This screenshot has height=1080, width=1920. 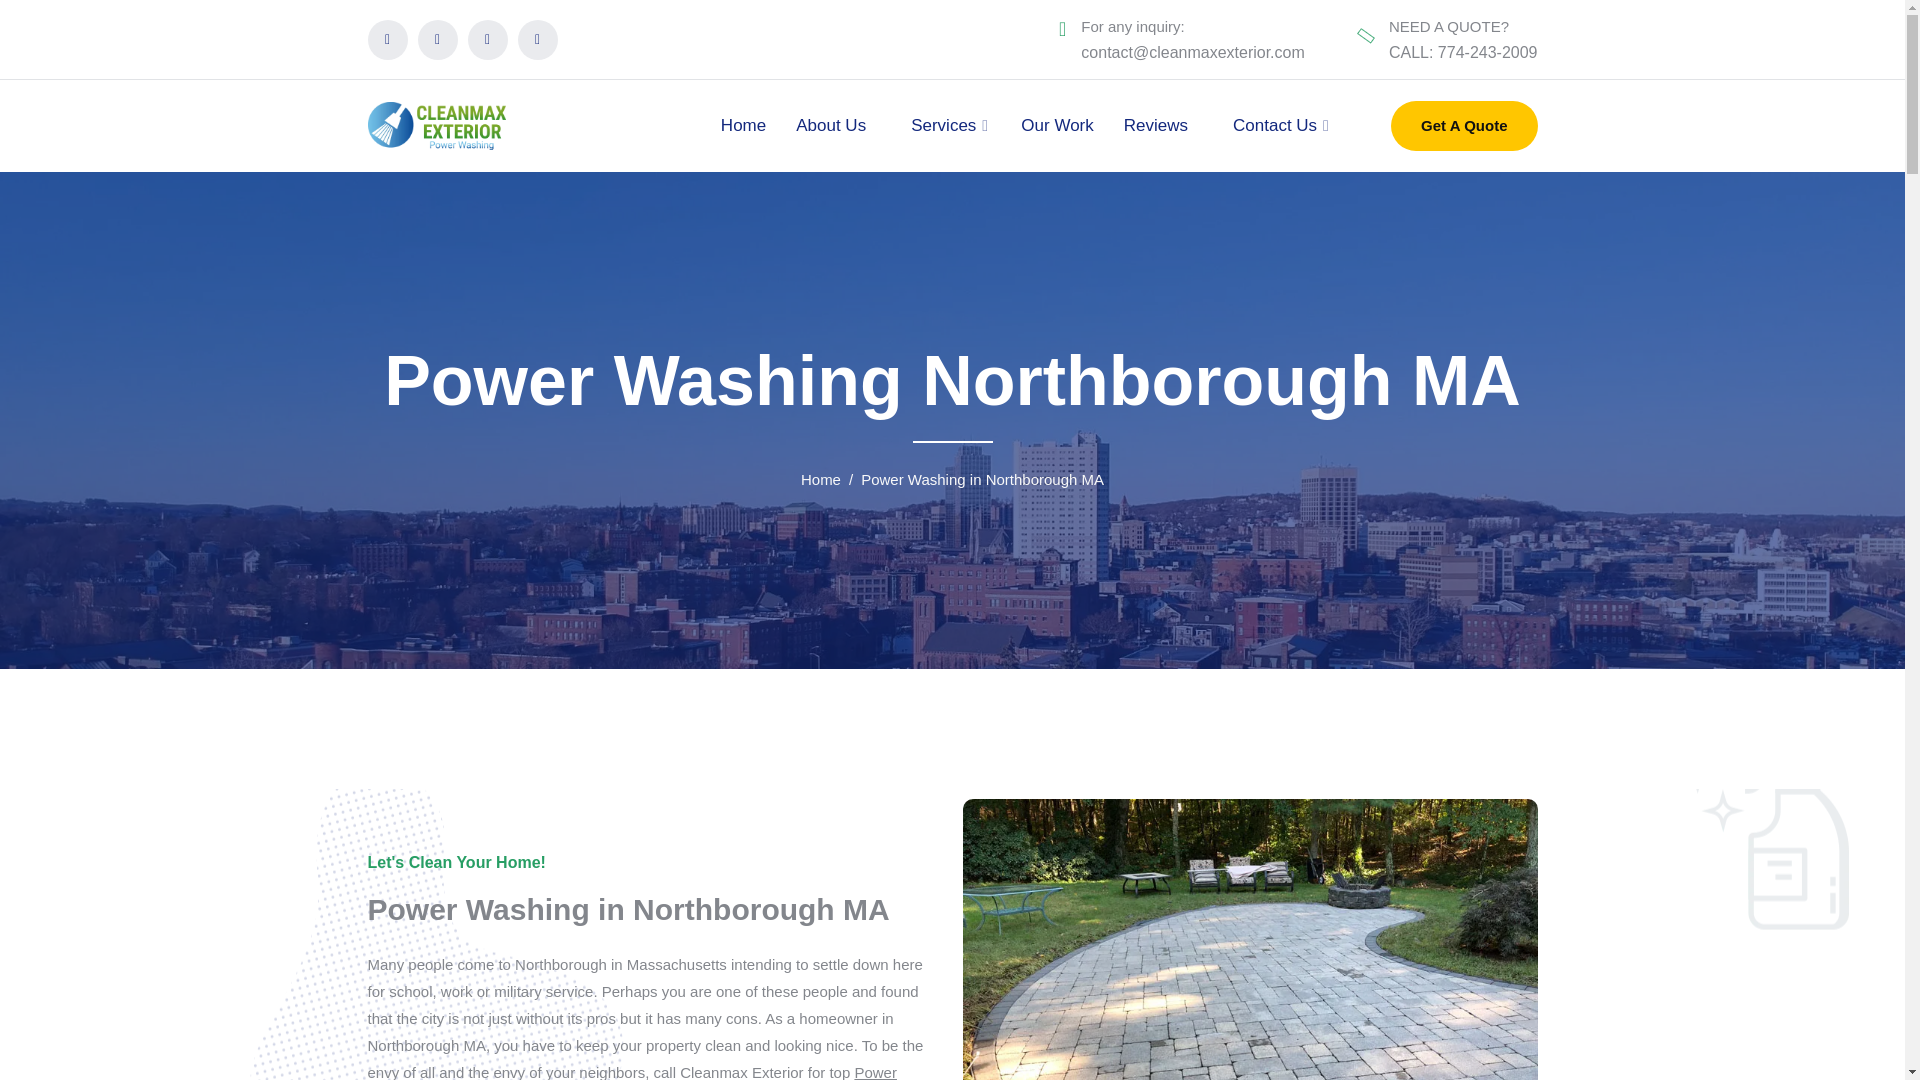 I want to click on Power Washing in Northborough MA, so click(x=629, y=909).